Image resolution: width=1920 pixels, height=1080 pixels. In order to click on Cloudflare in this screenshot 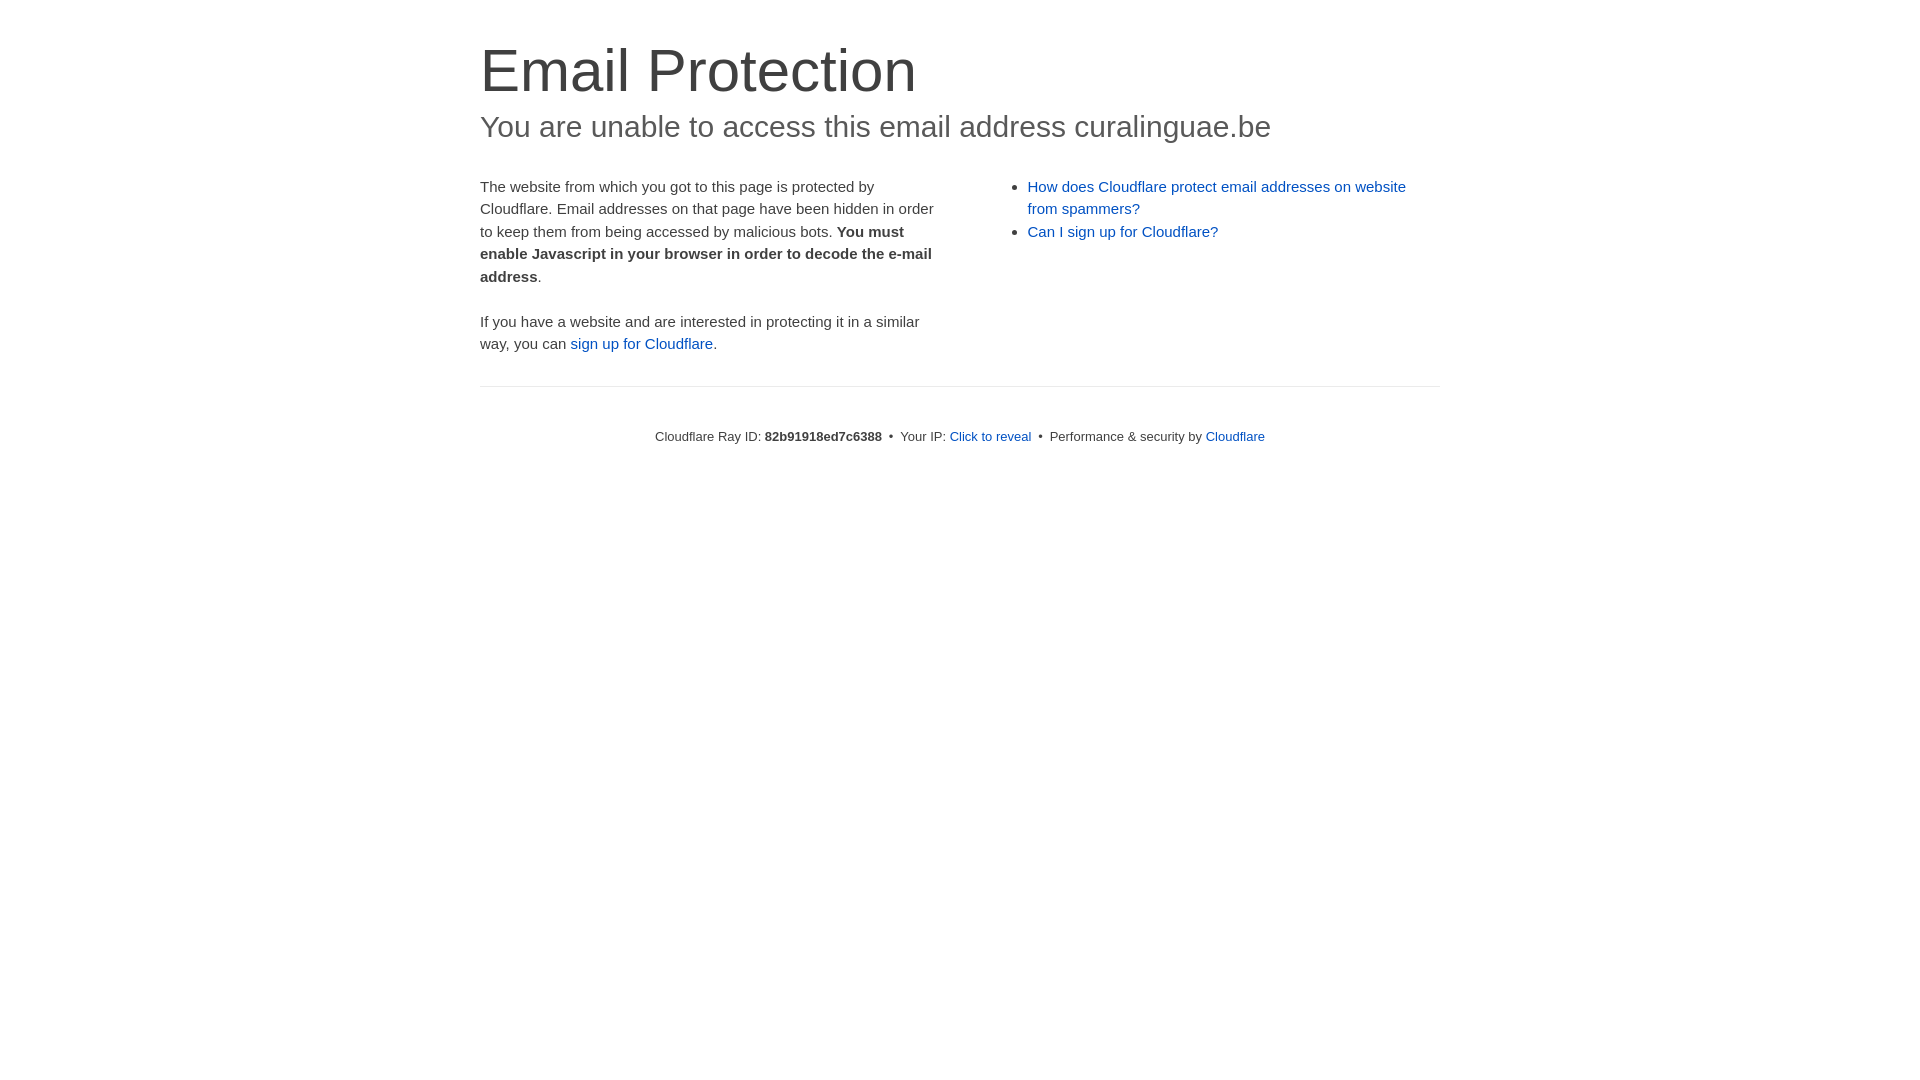, I will do `click(1236, 436)`.